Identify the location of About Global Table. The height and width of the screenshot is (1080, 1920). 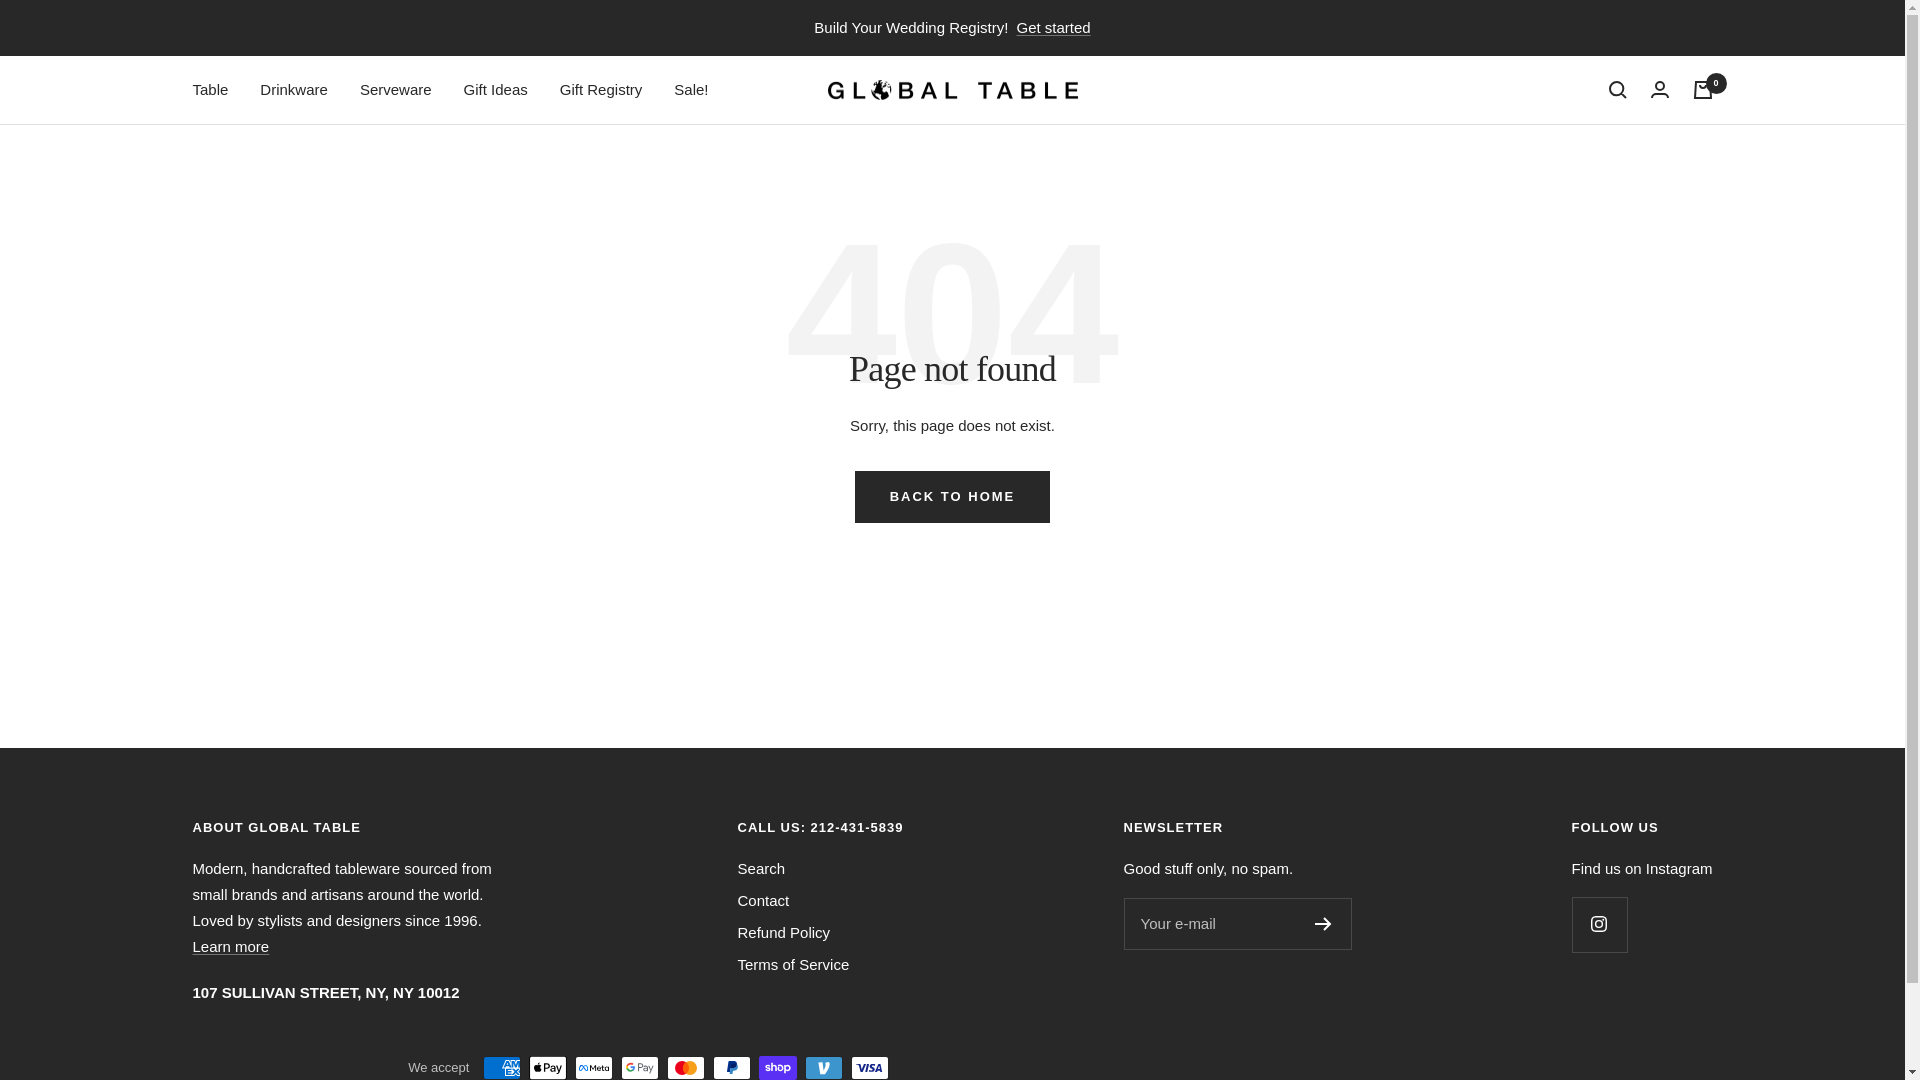
(230, 946).